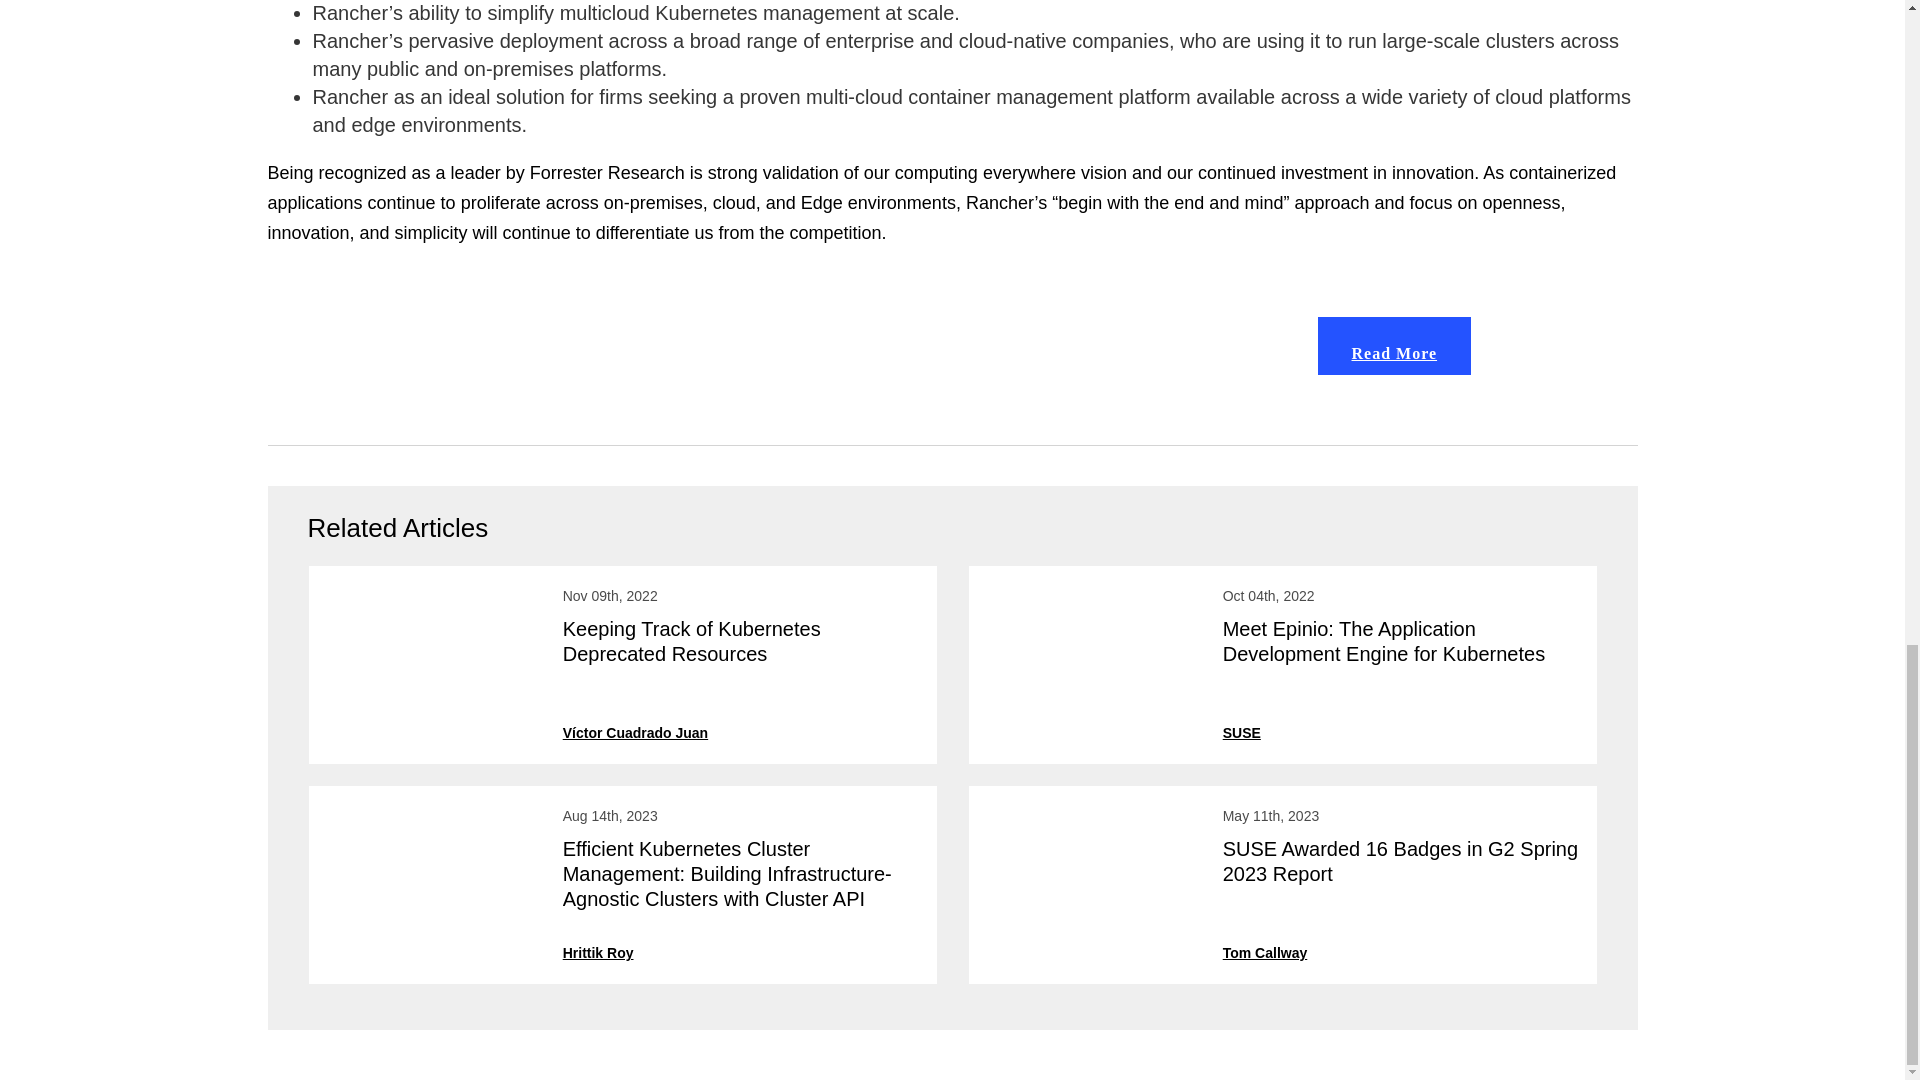  What do you see at coordinates (1242, 732) in the screenshot?
I see `Posts by SUSE` at bounding box center [1242, 732].